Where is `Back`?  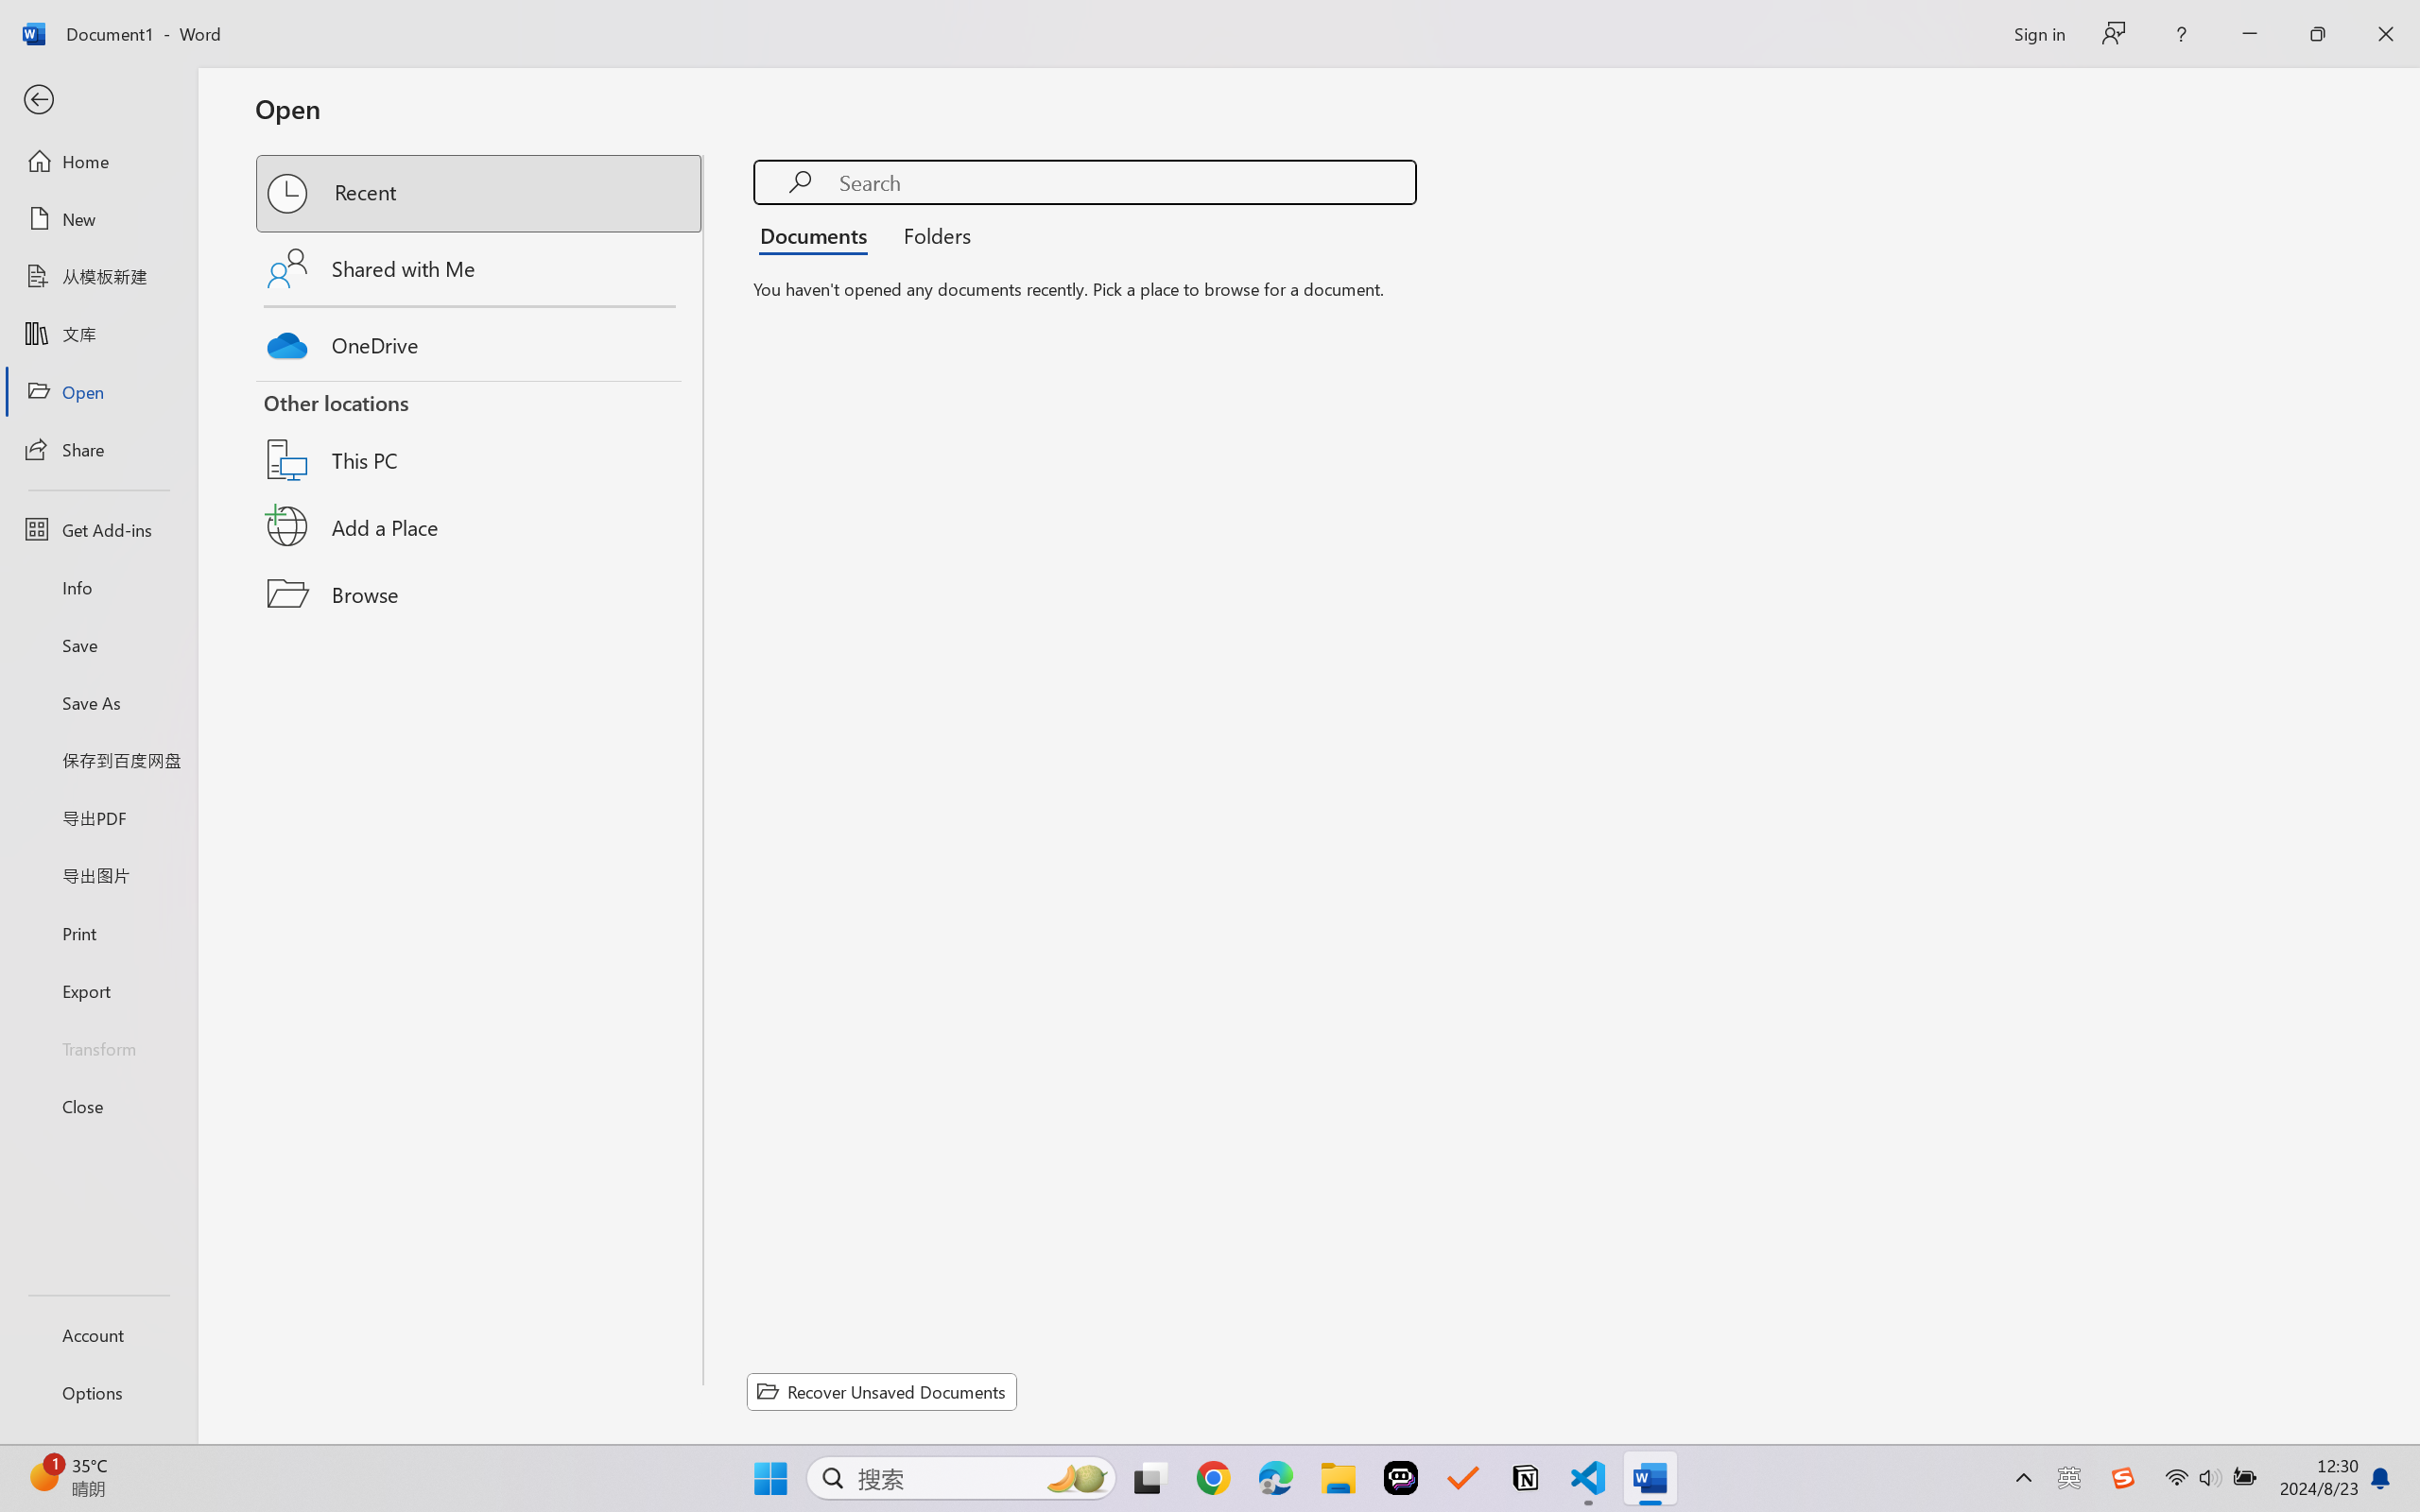
Back is located at coordinates (98, 100).